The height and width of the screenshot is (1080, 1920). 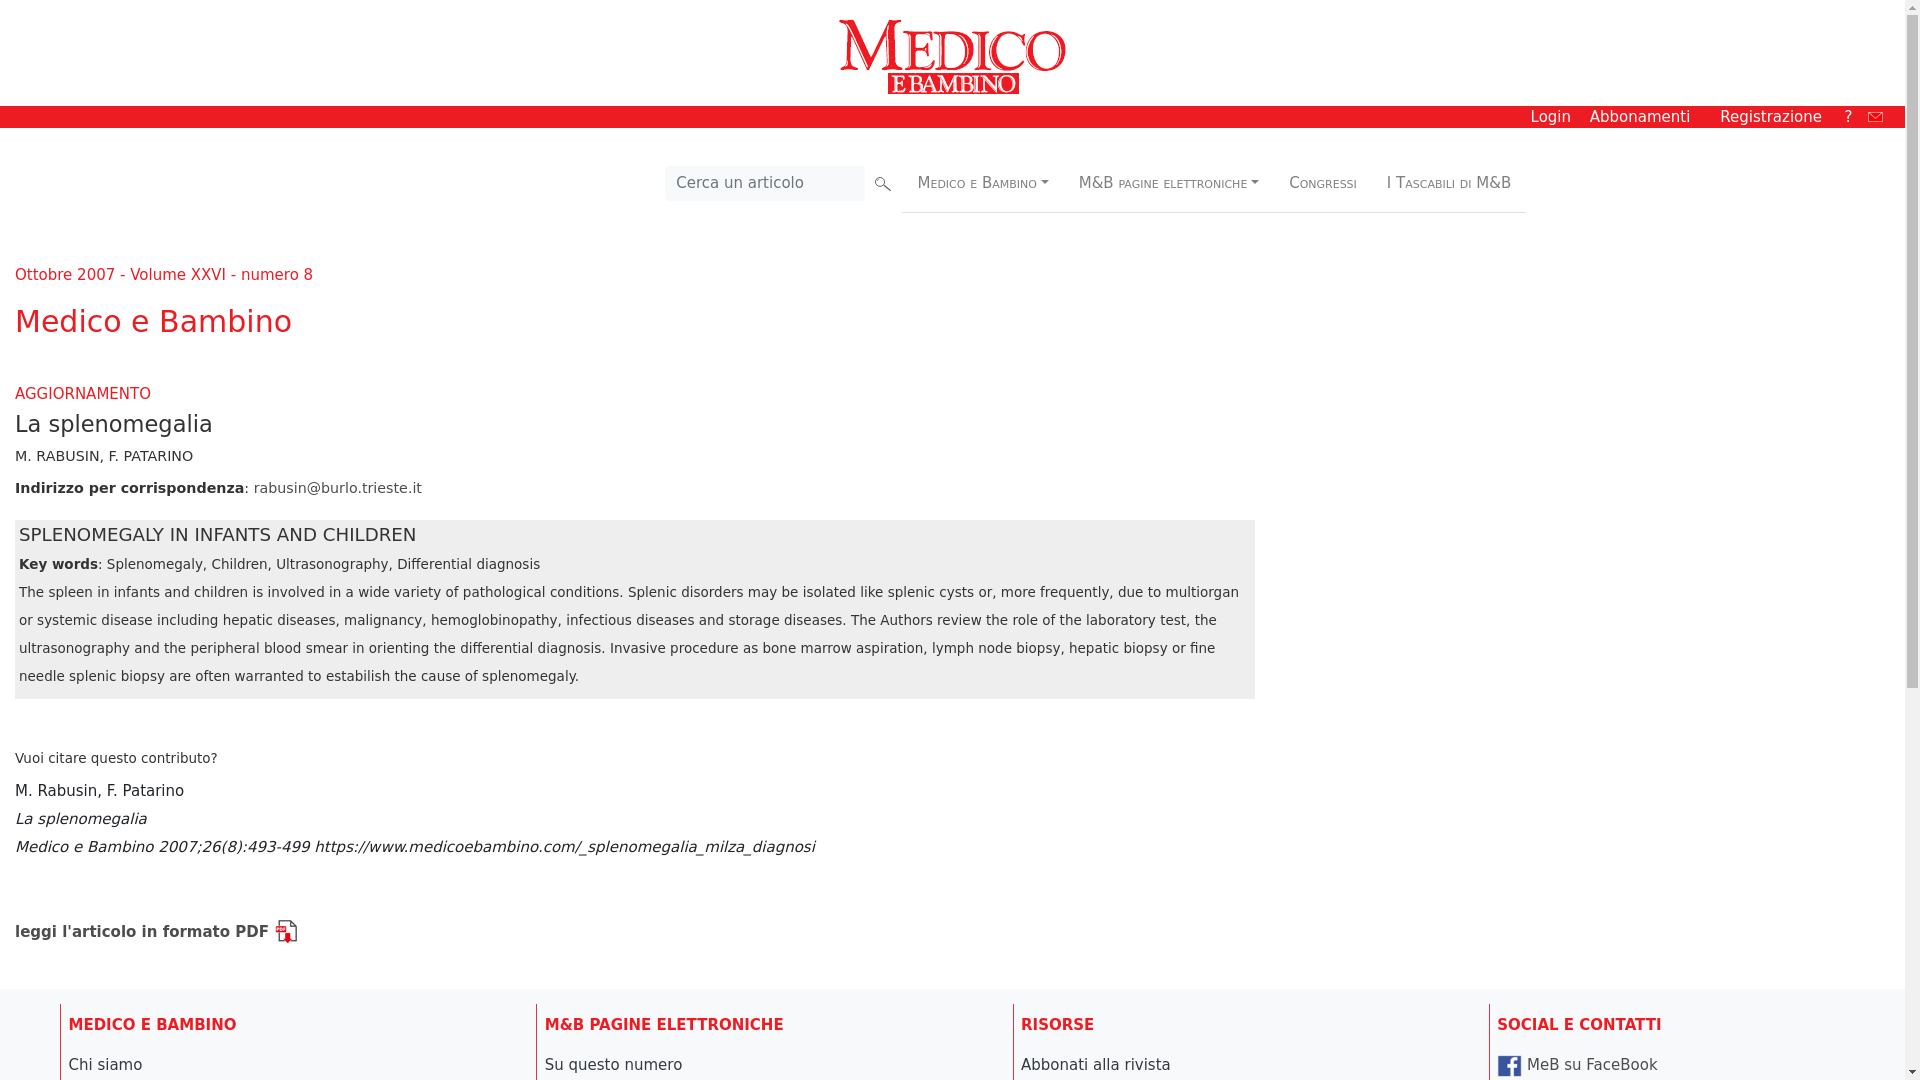 What do you see at coordinates (1640, 116) in the screenshot?
I see `Abbonamenti` at bounding box center [1640, 116].